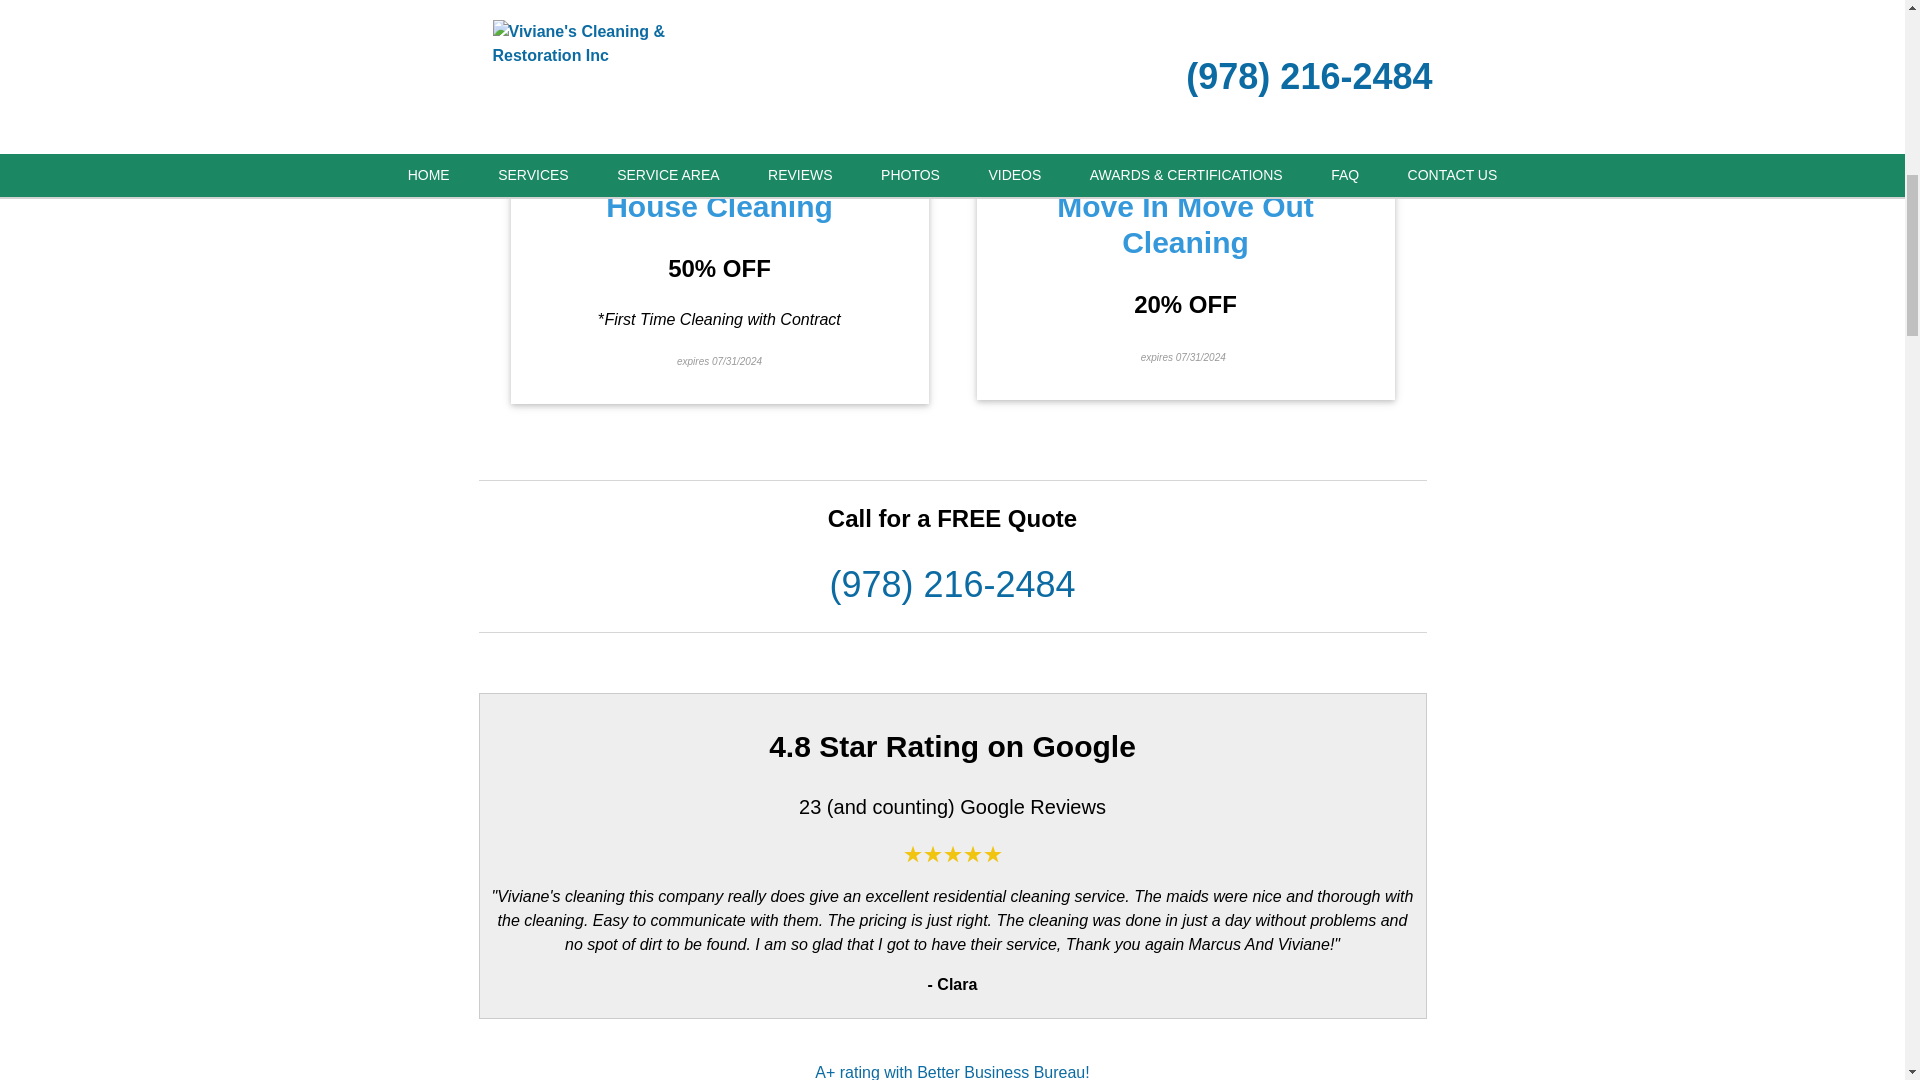 This screenshot has height=1080, width=1920. Describe the element at coordinates (1267, 34) in the screenshot. I see `maid service in Lynn` at that location.